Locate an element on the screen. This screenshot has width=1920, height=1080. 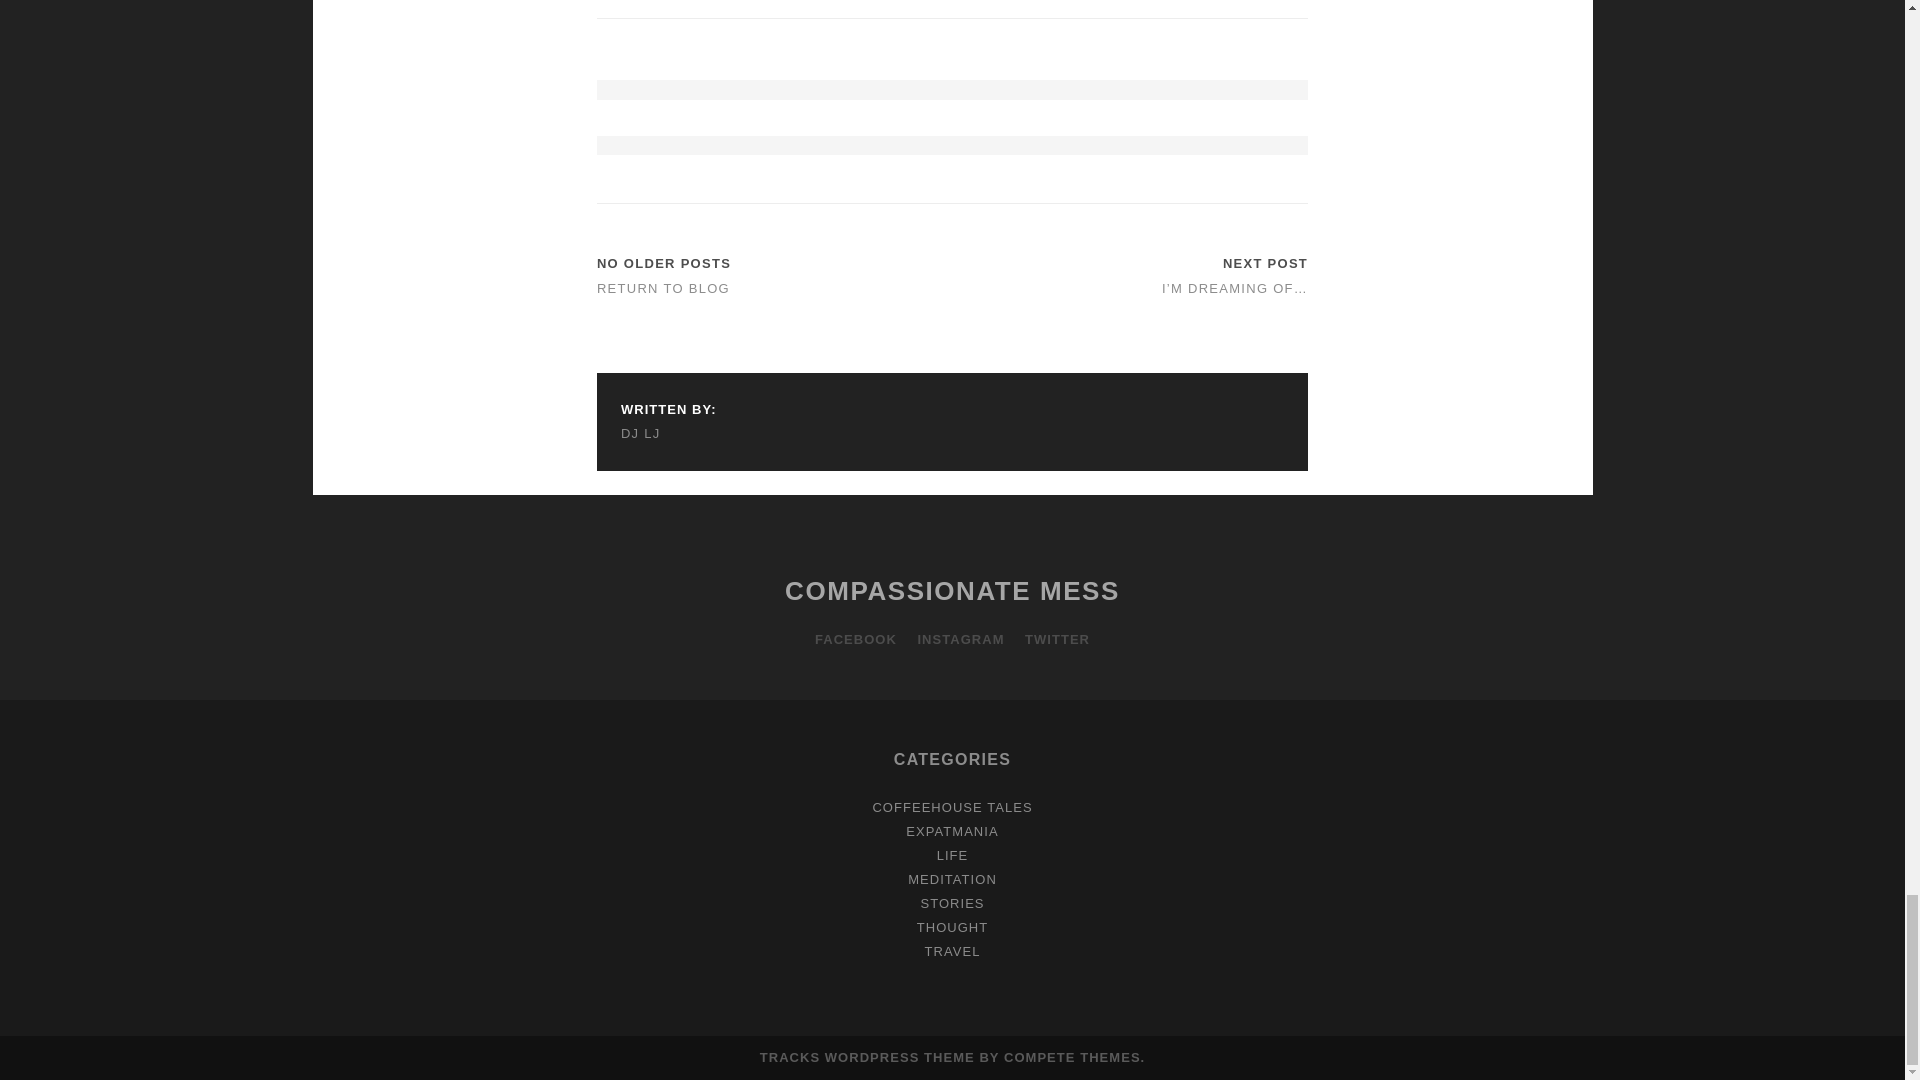
EXPATMANIA is located at coordinates (952, 832).